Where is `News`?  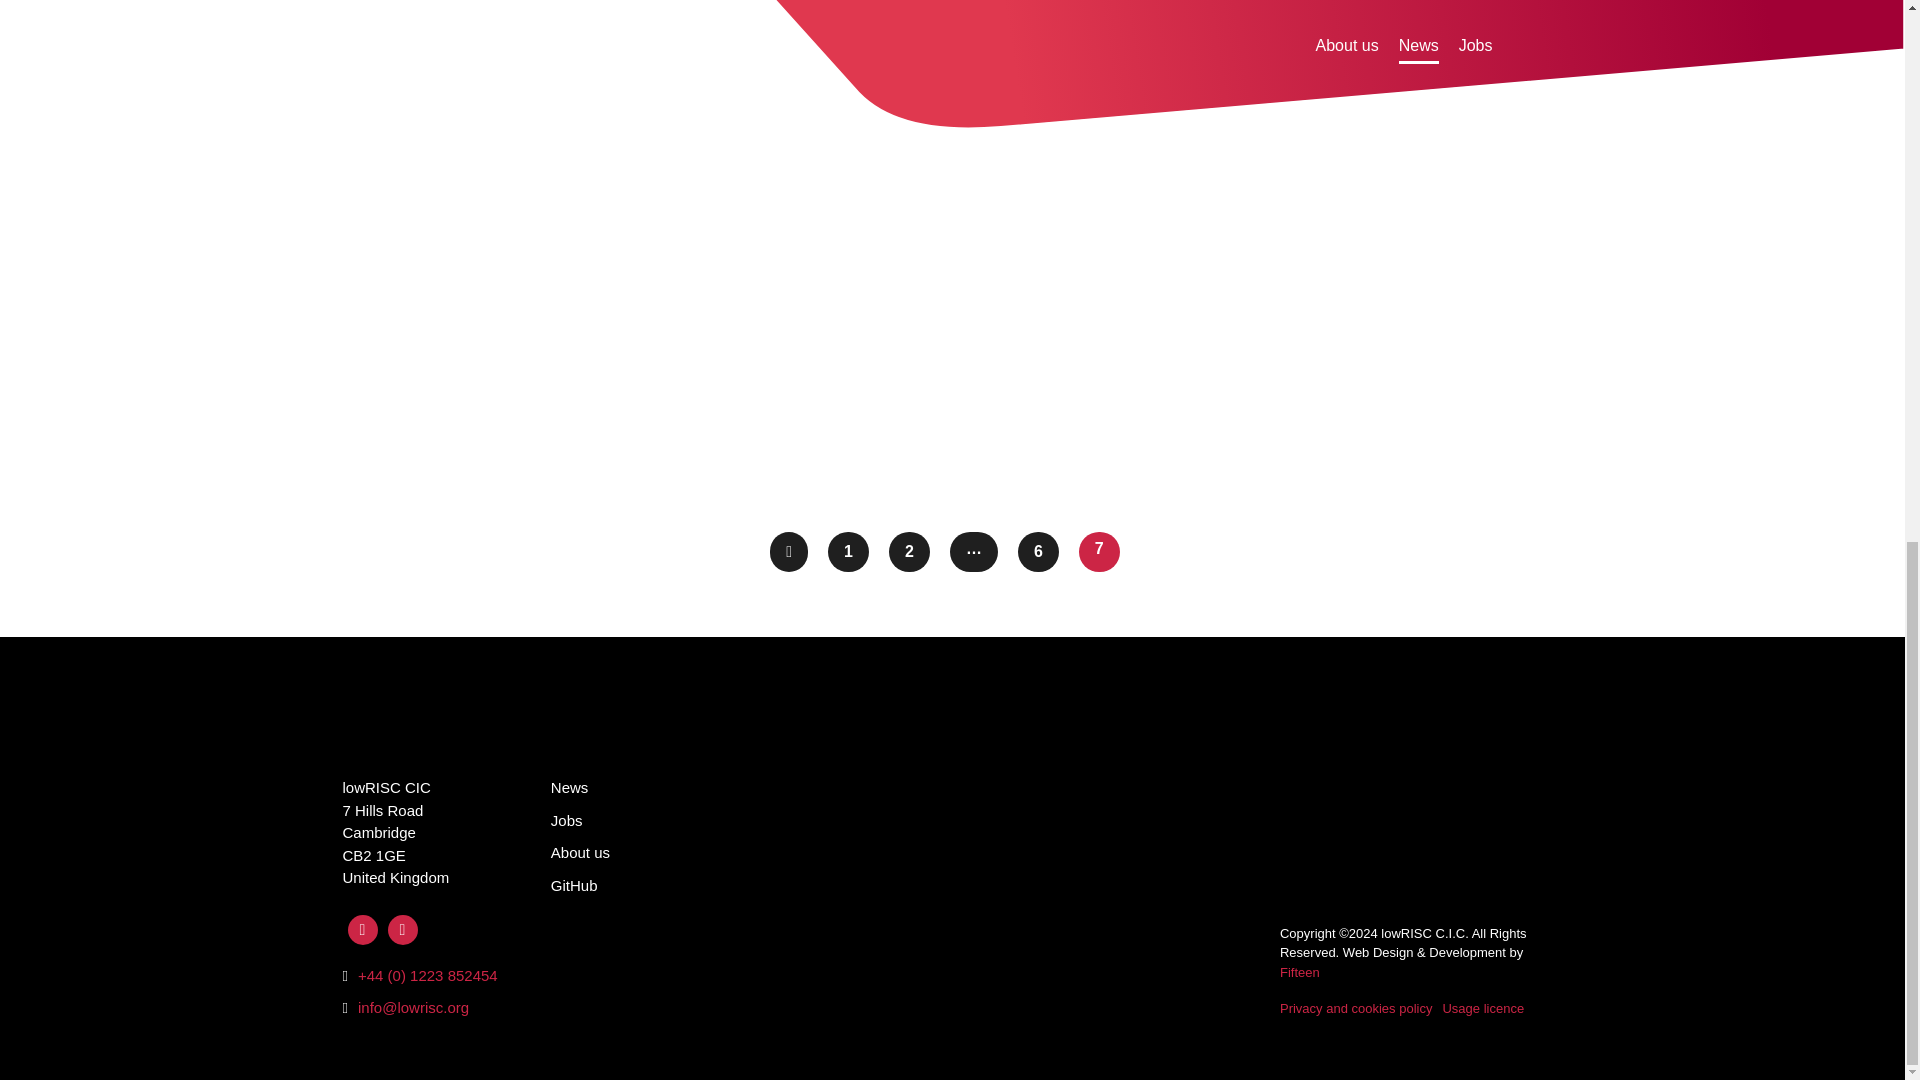
News is located at coordinates (570, 786).